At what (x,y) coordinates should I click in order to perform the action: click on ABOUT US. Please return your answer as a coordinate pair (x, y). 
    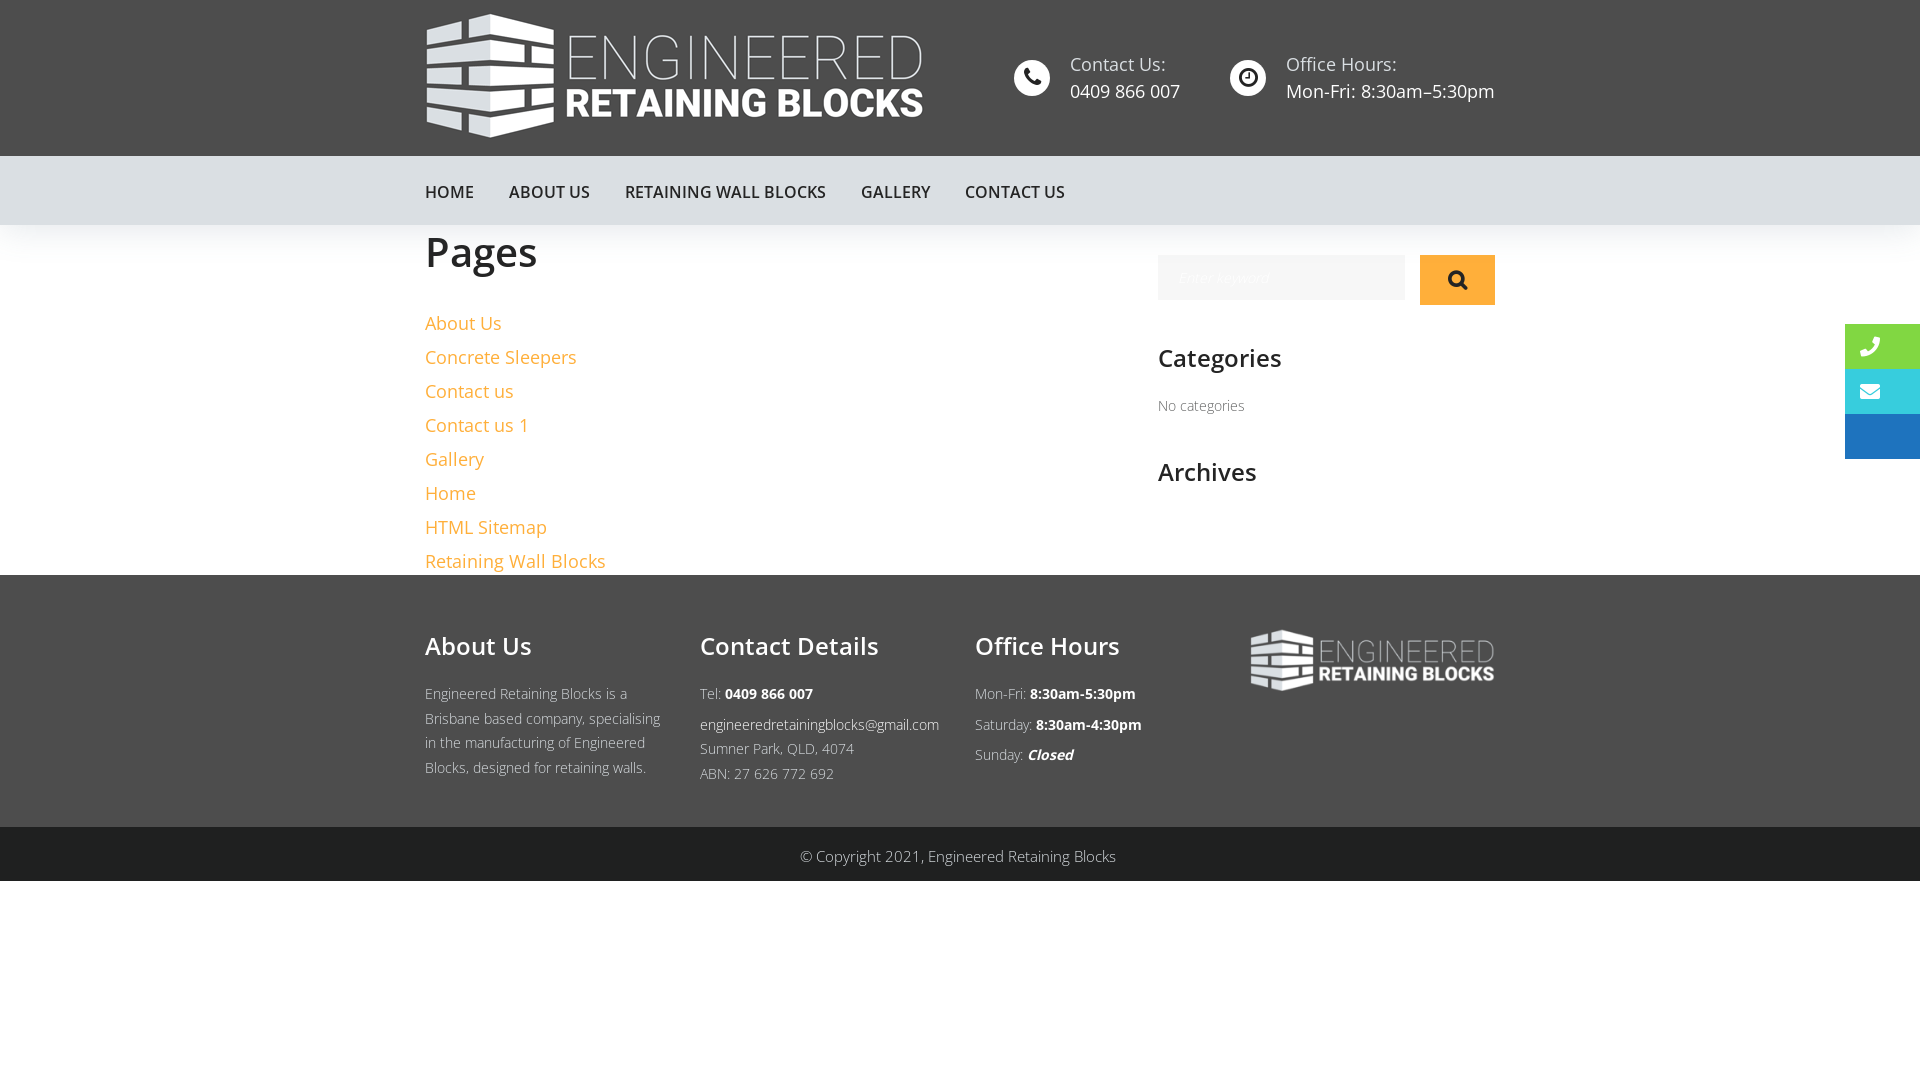
    Looking at the image, I should click on (550, 190).